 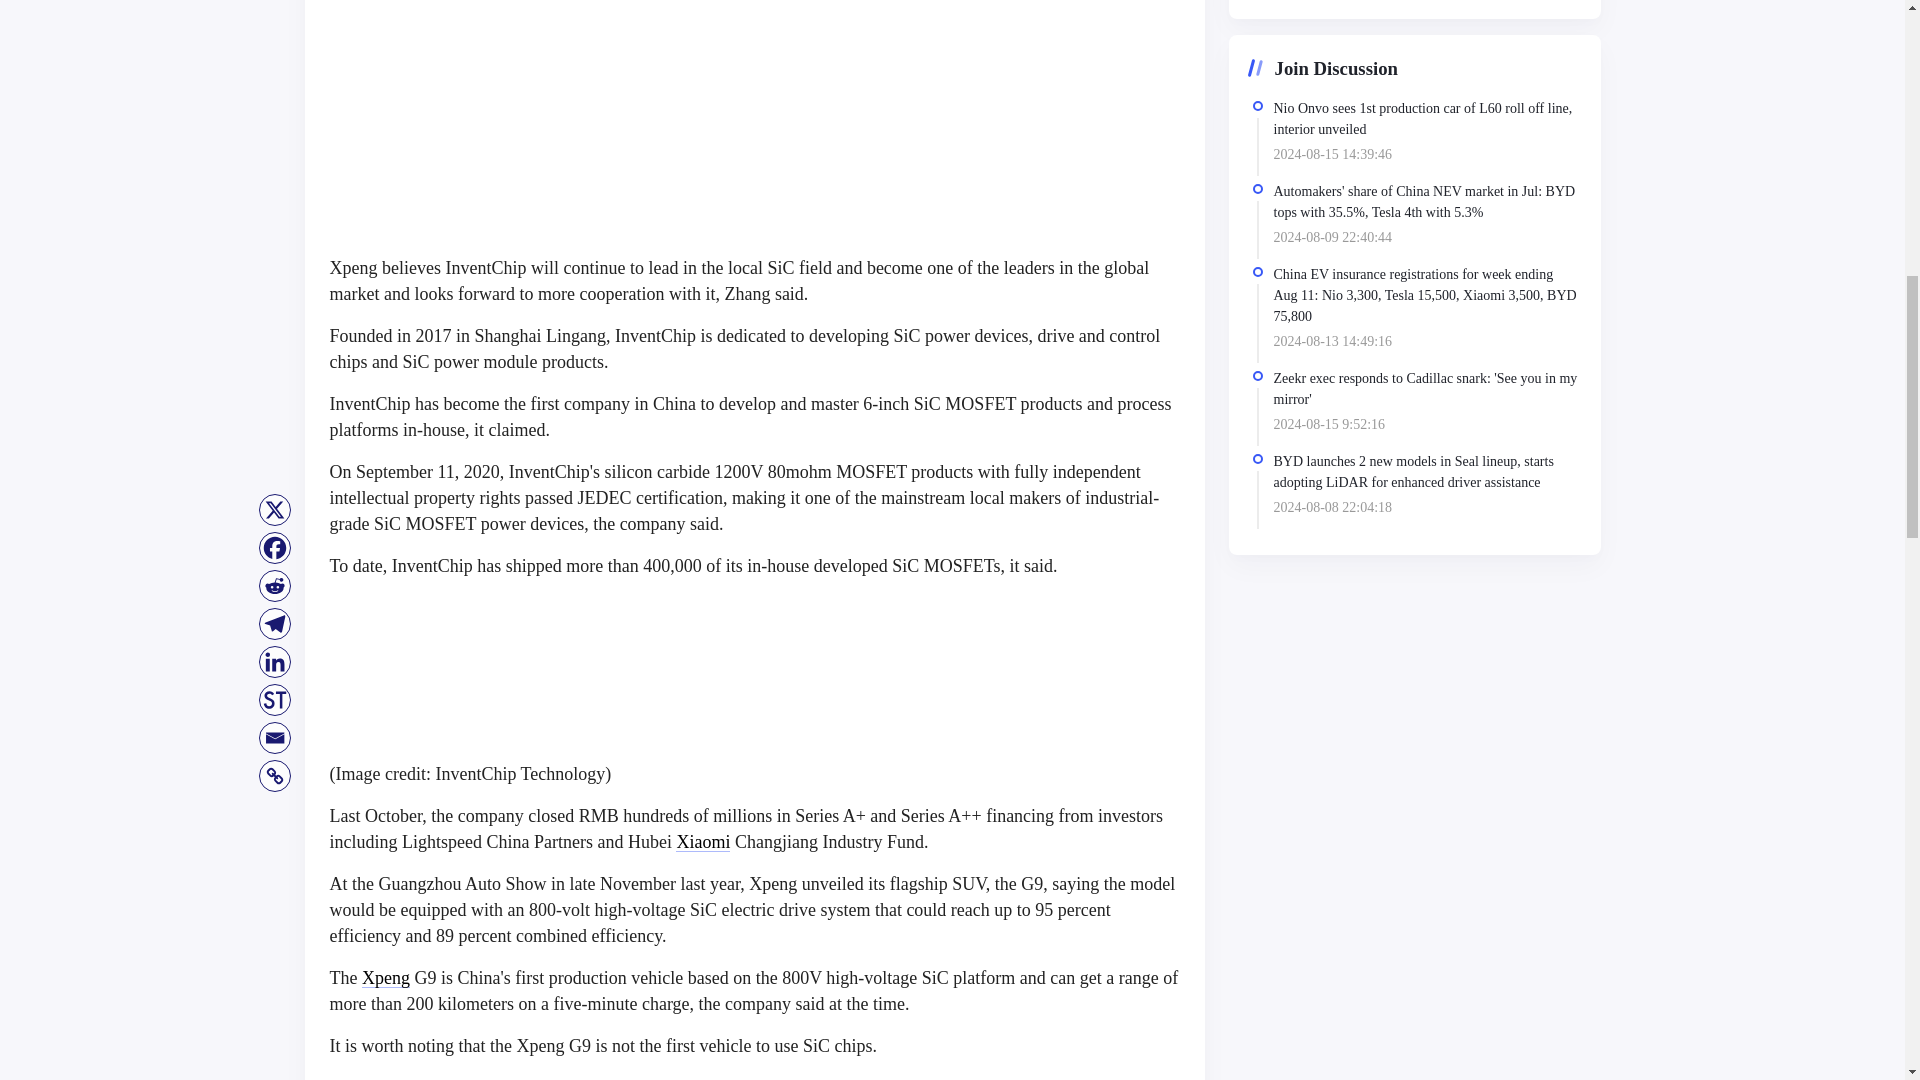 I want to click on Tesla, so click(x=946, y=1078).